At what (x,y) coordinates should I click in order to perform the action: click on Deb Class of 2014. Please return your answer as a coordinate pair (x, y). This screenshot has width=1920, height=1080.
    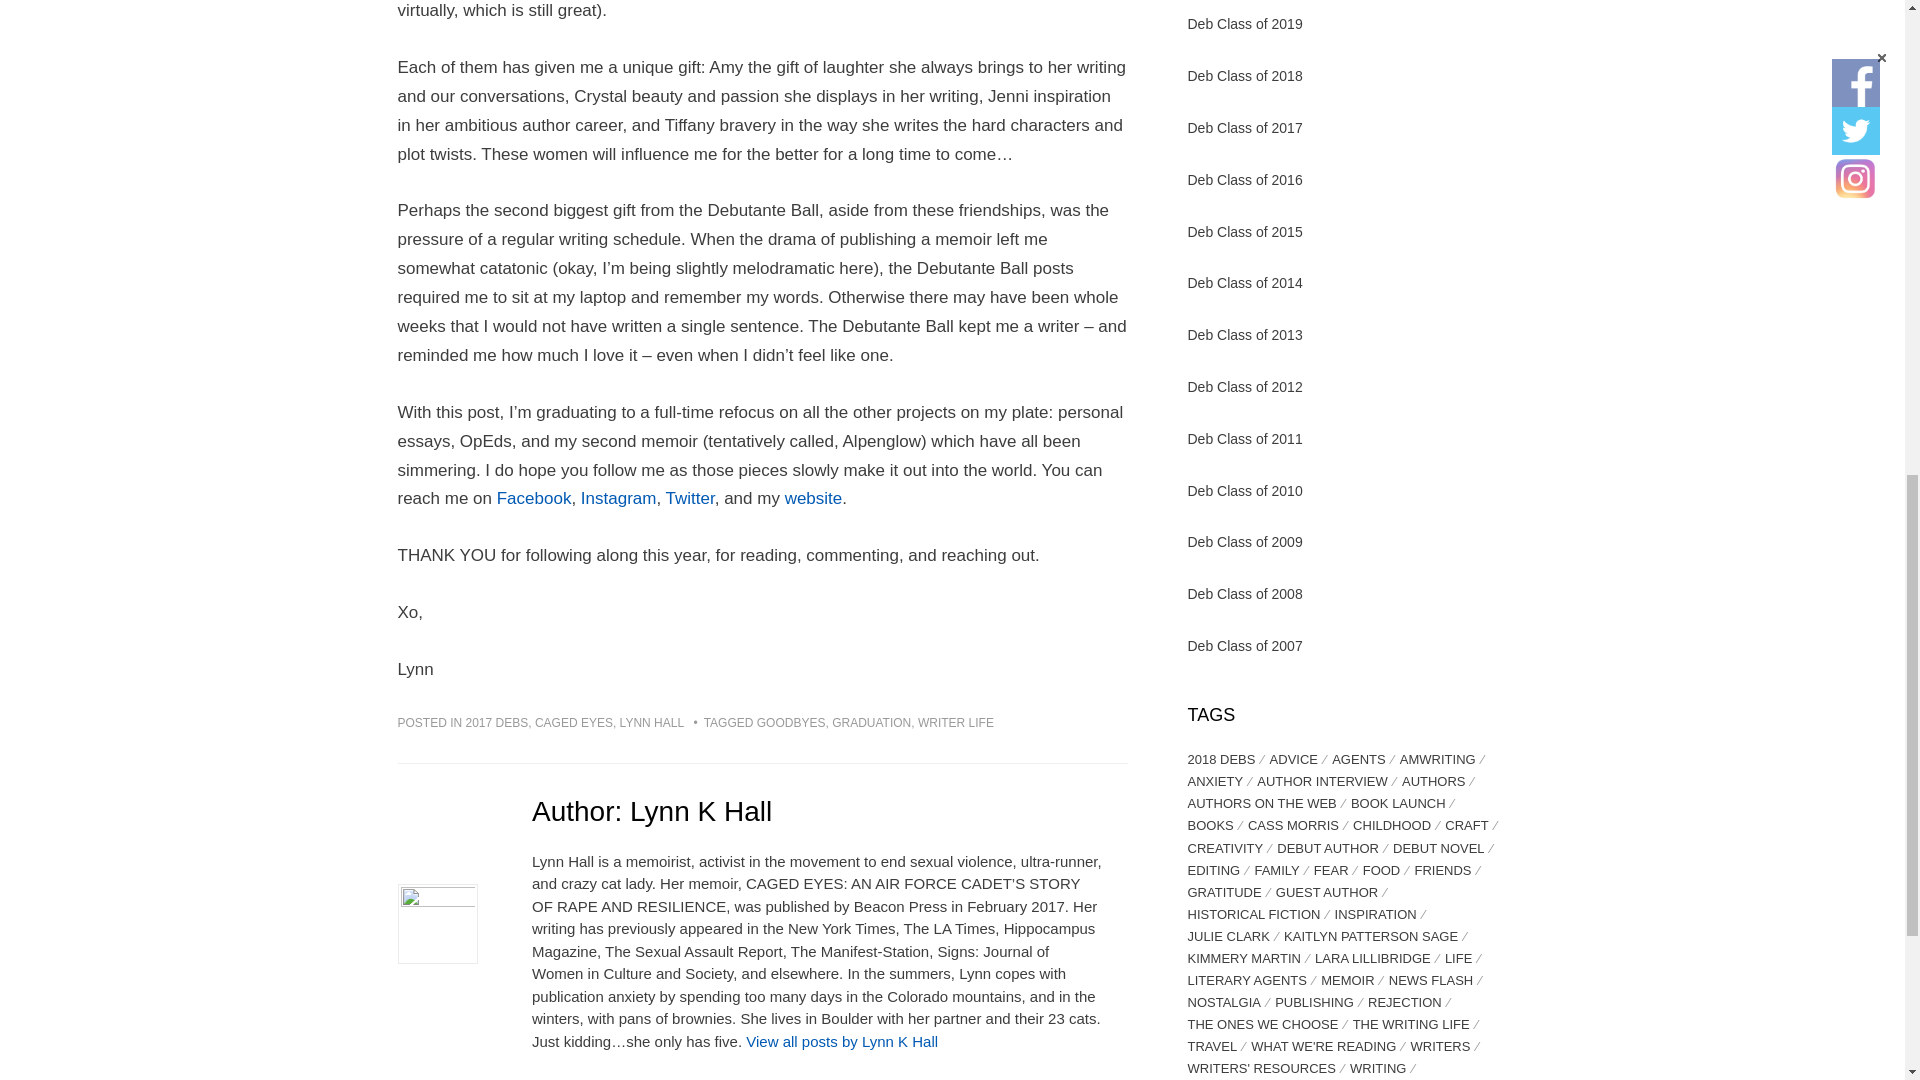
    Looking at the image, I should click on (1246, 282).